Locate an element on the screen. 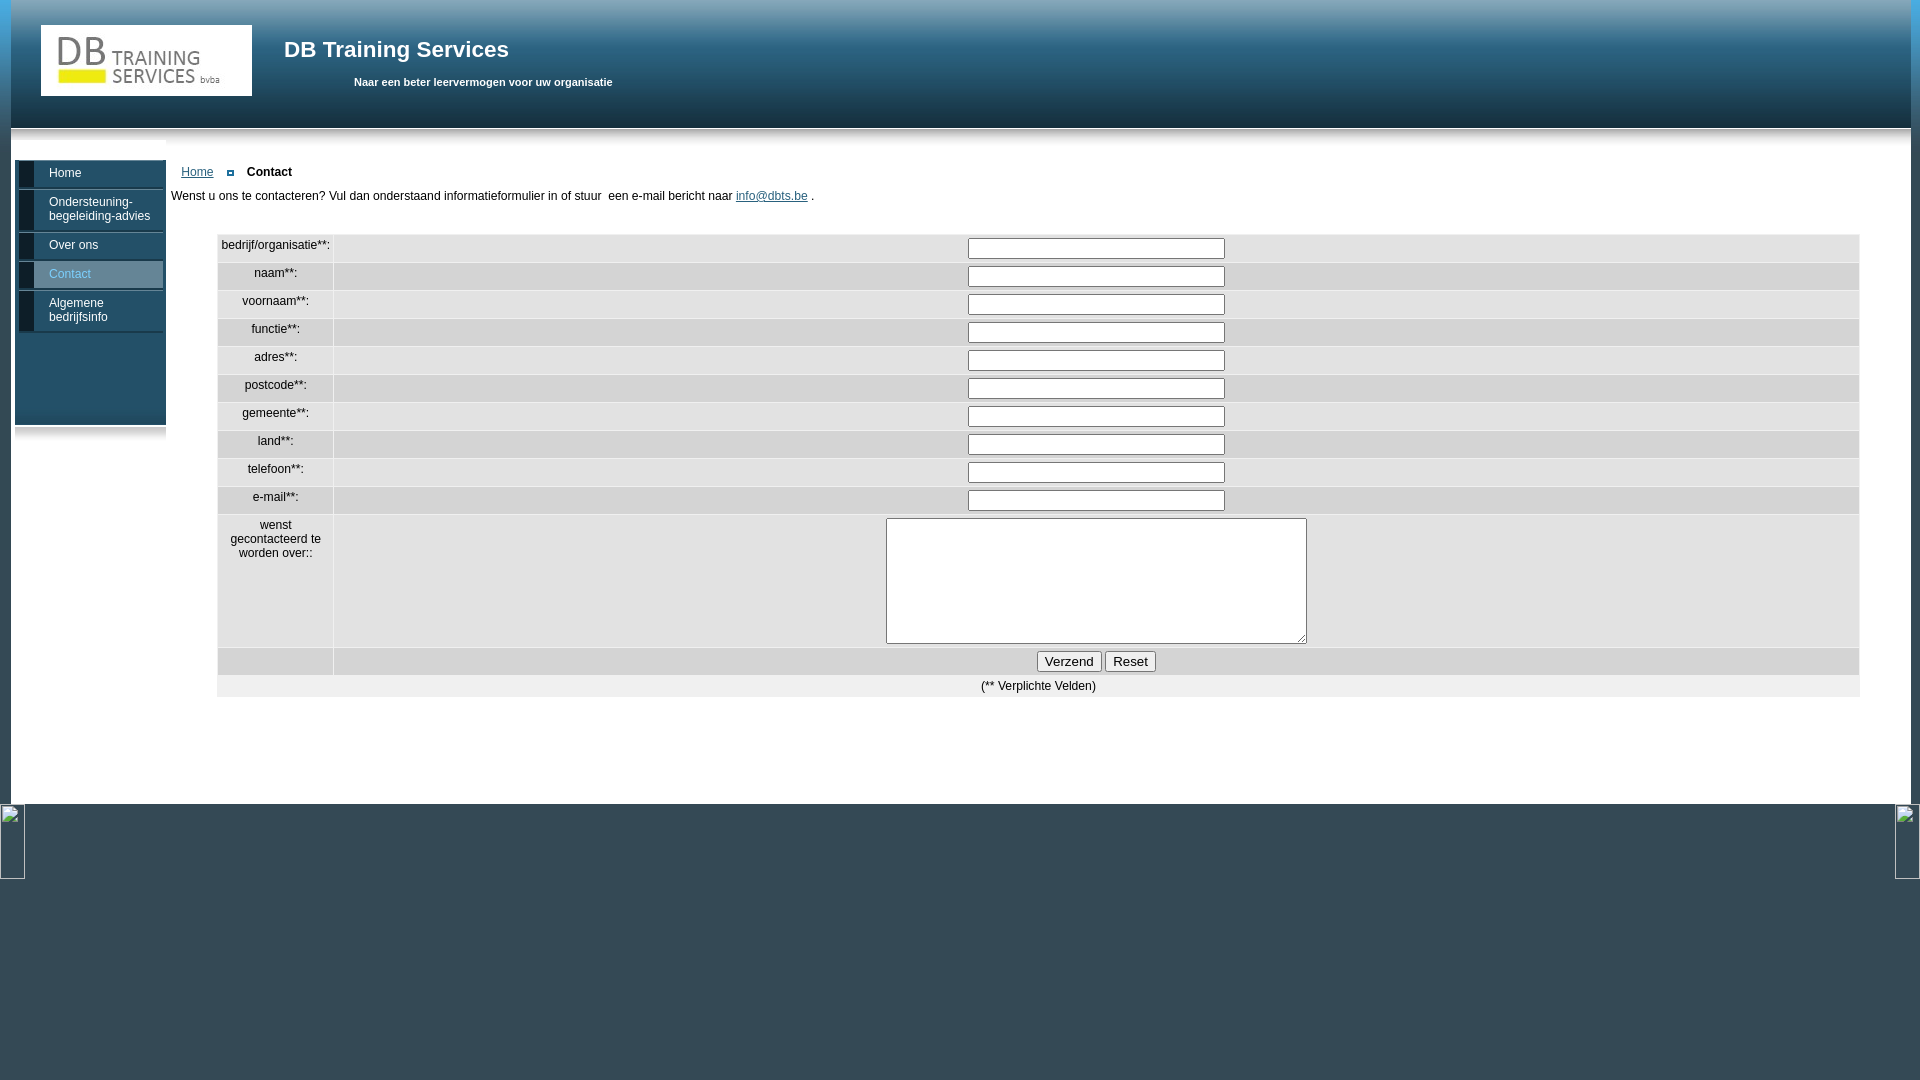 The width and height of the screenshot is (1920, 1080). Home is located at coordinates (91, 174).